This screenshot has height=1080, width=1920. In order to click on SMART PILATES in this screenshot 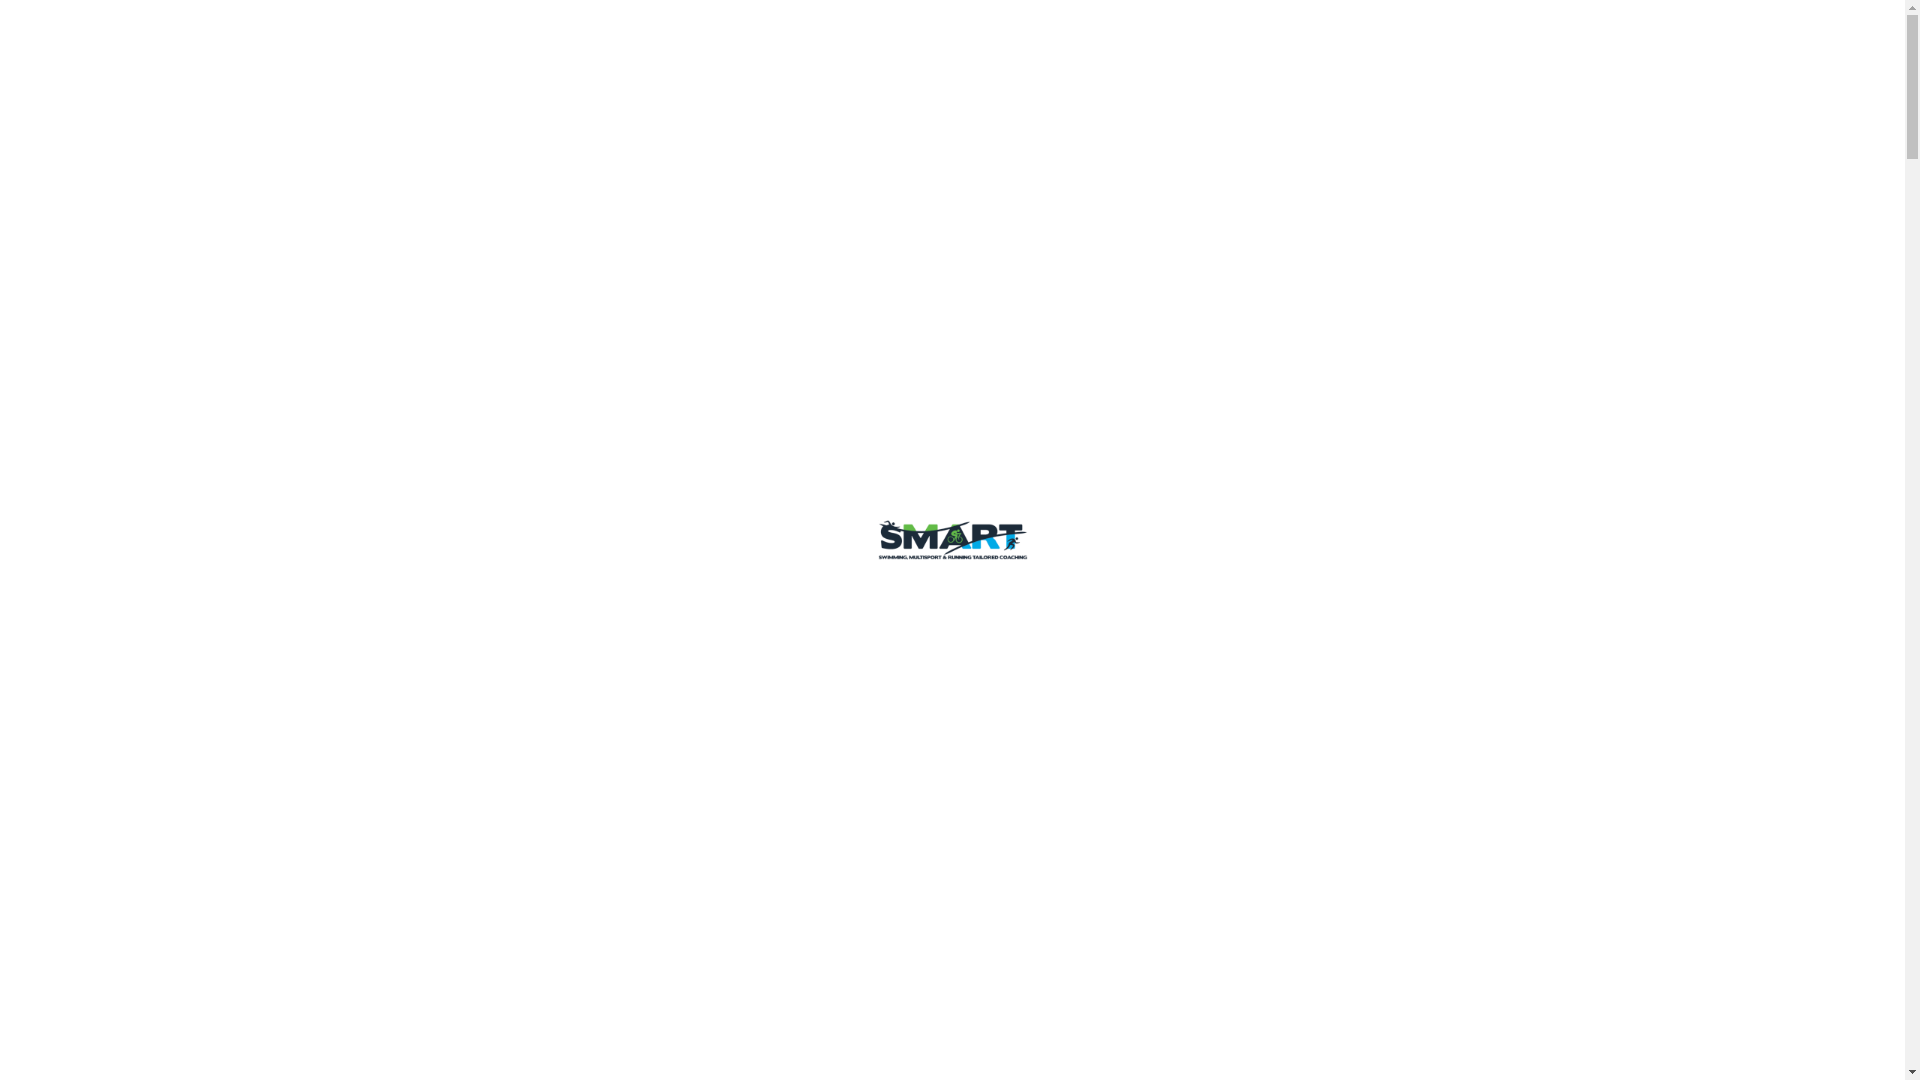, I will do `click(1344, 47)`.